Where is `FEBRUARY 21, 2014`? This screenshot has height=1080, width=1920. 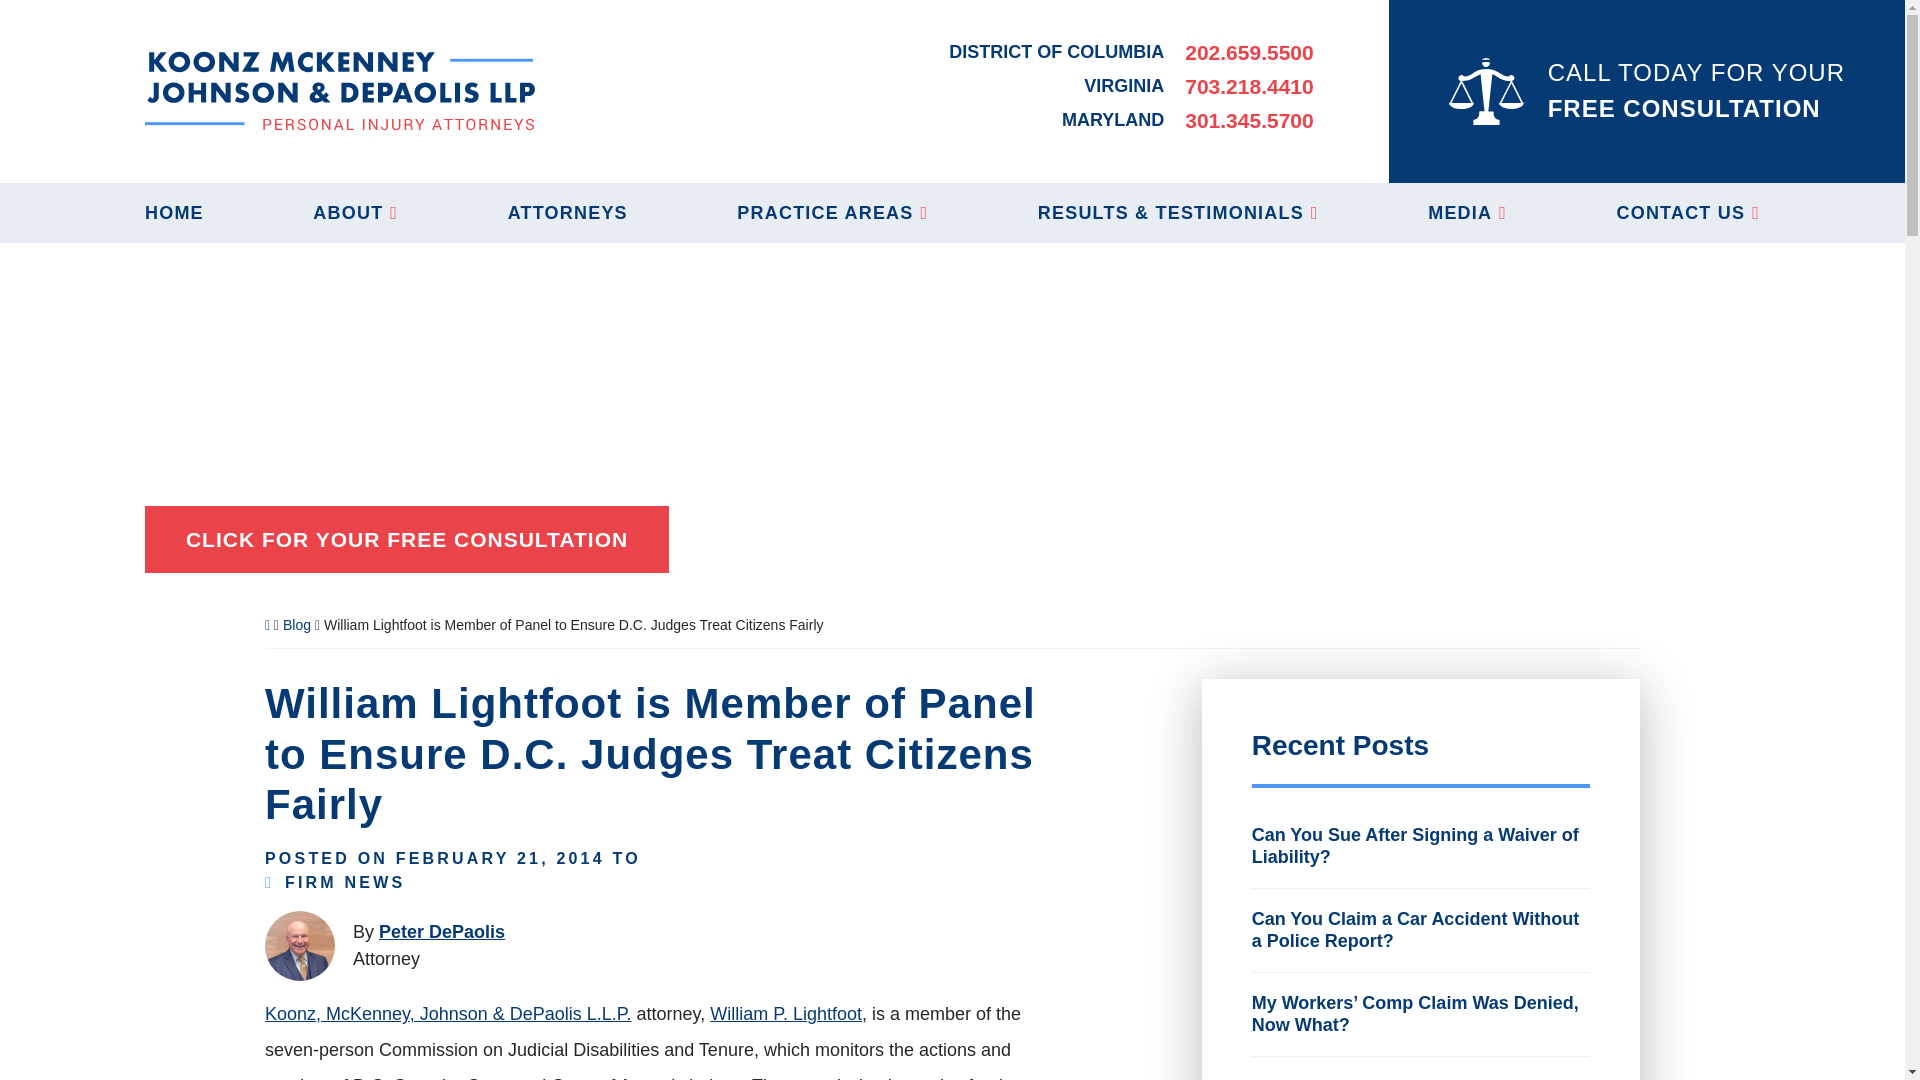 FEBRUARY 21, 2014 is located at coordinates (500, 858).